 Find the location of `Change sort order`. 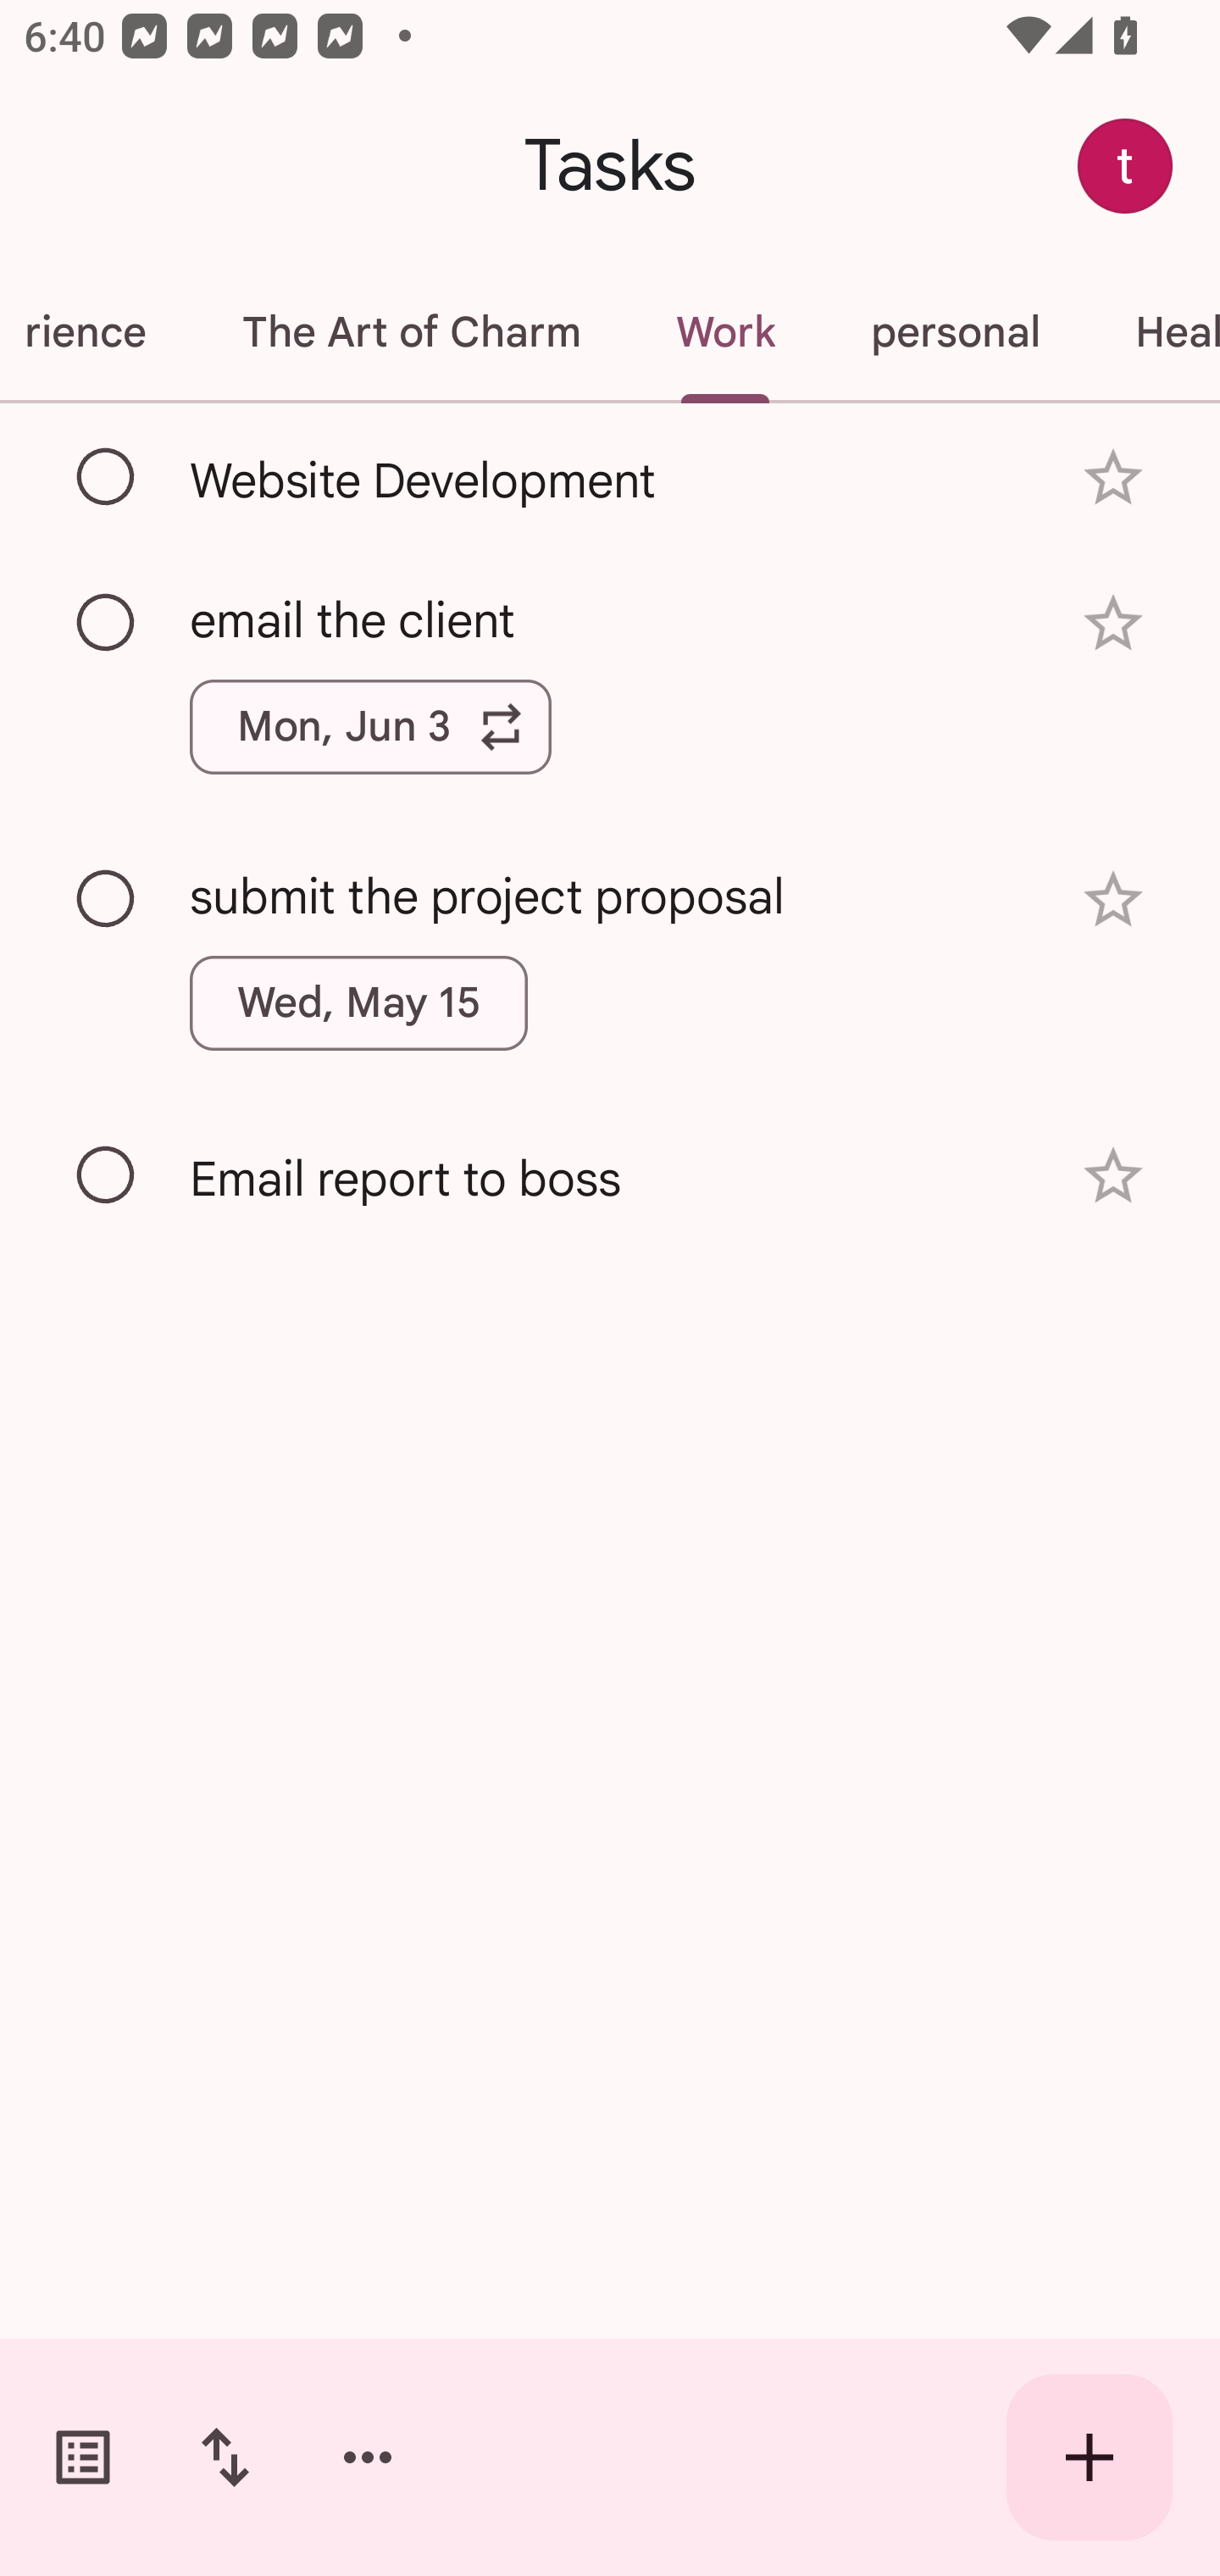

Change sort order is located at coordinates (225, 2457).